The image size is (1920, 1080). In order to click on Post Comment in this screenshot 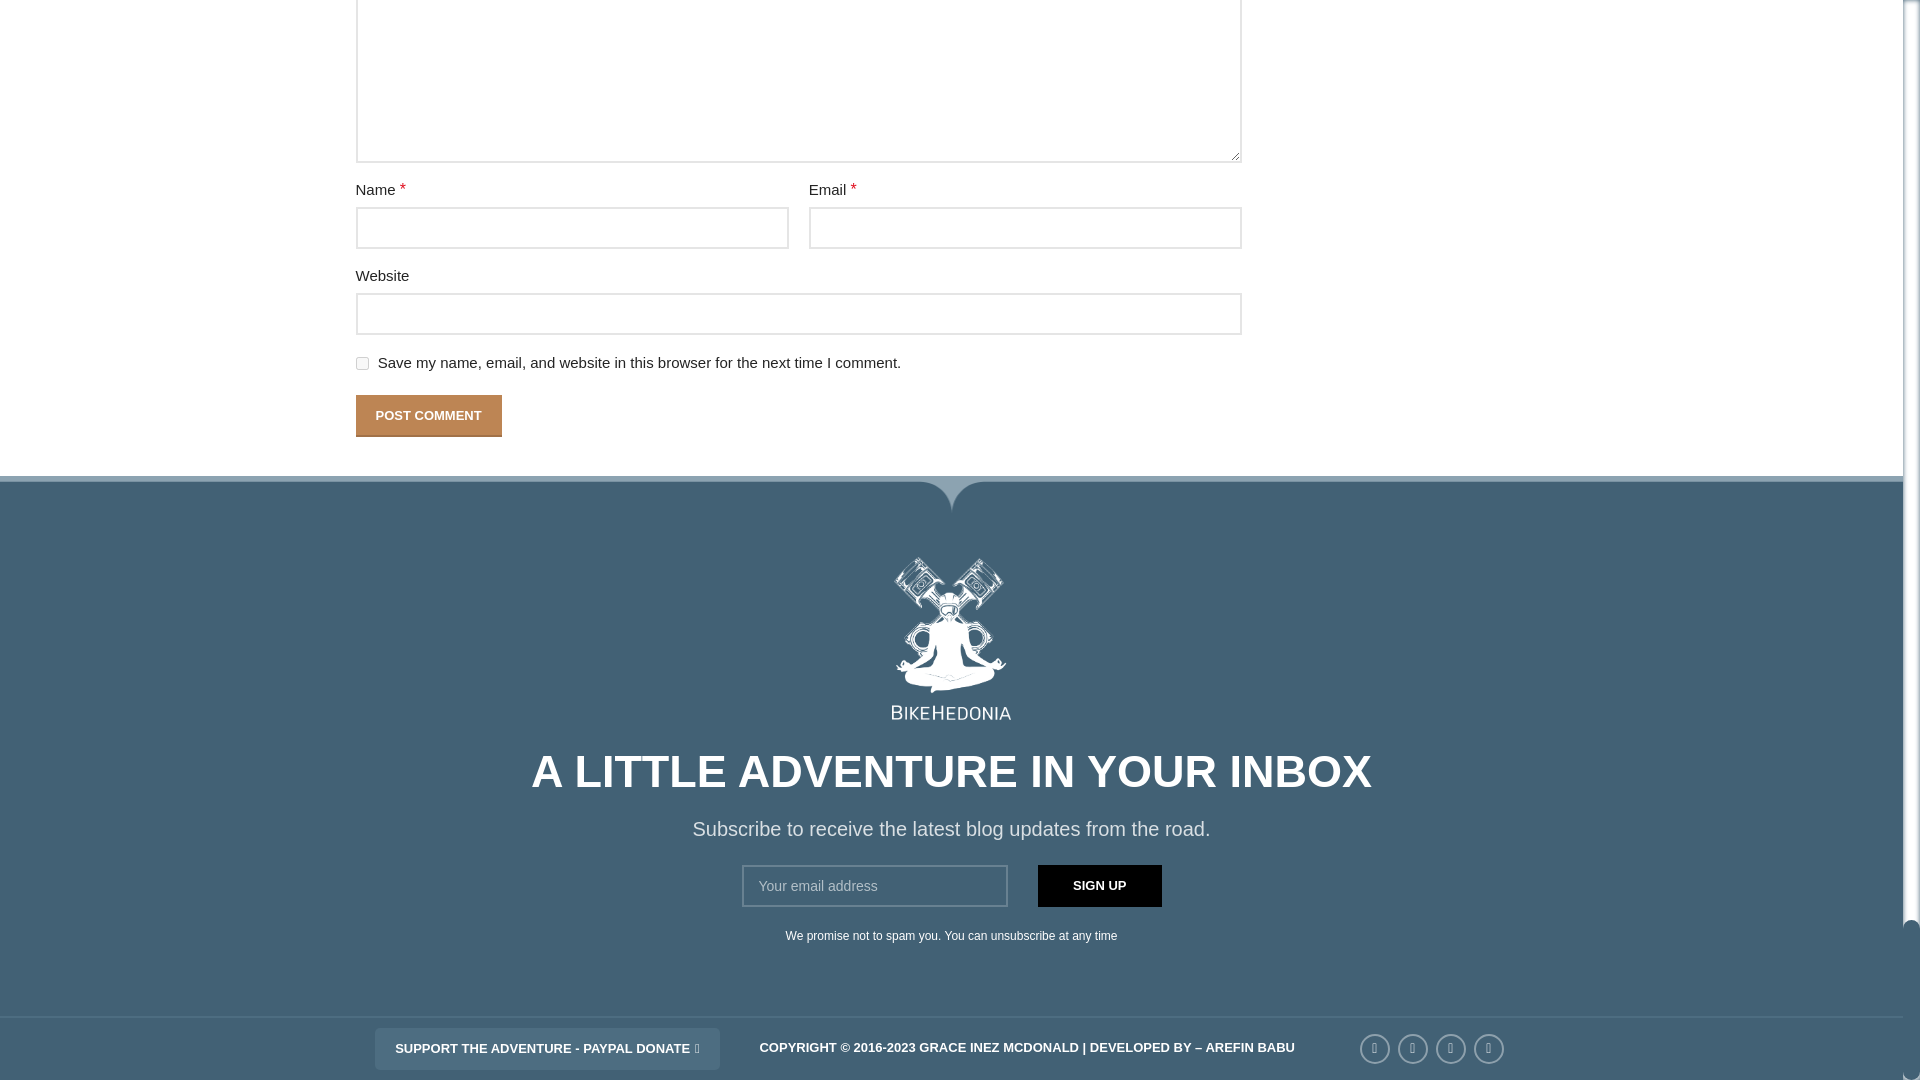, I will do `click(428, 416)`.